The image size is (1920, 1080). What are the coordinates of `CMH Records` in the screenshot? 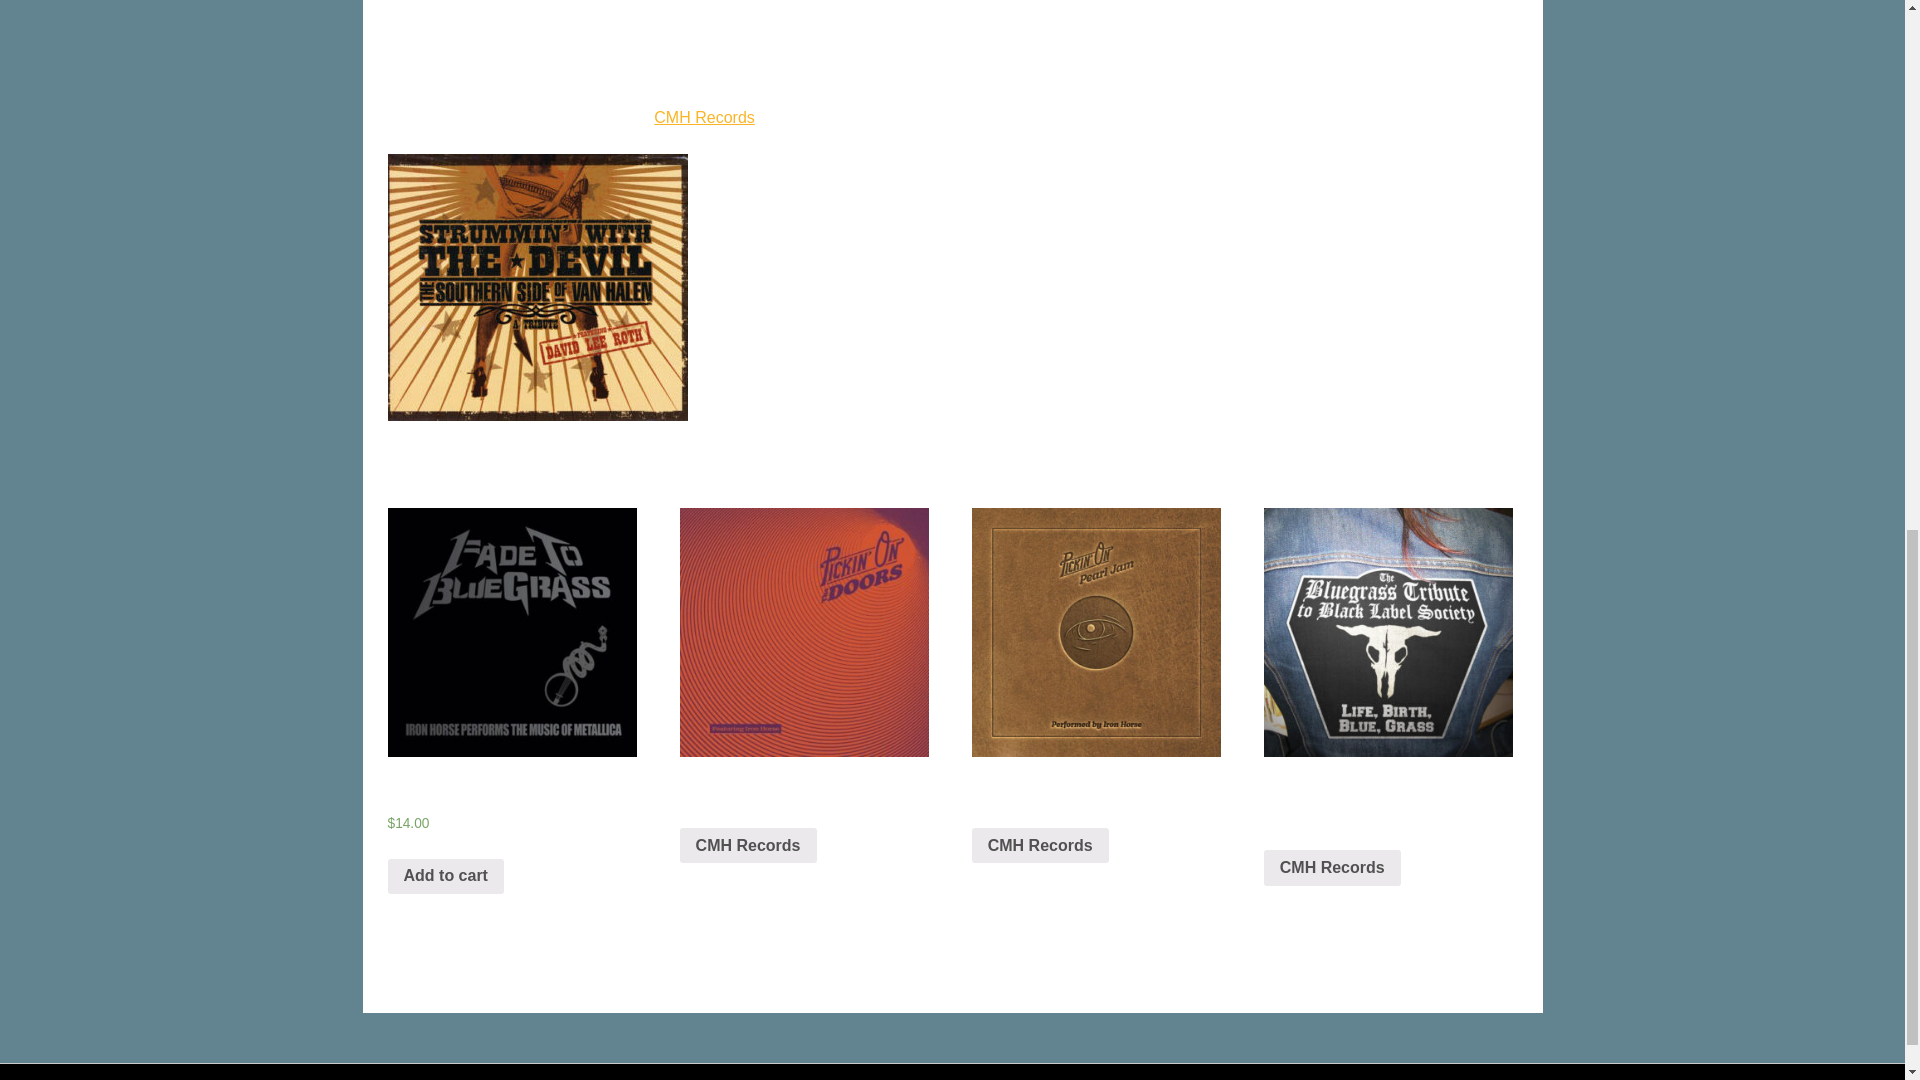 It's located at (1332, 867).